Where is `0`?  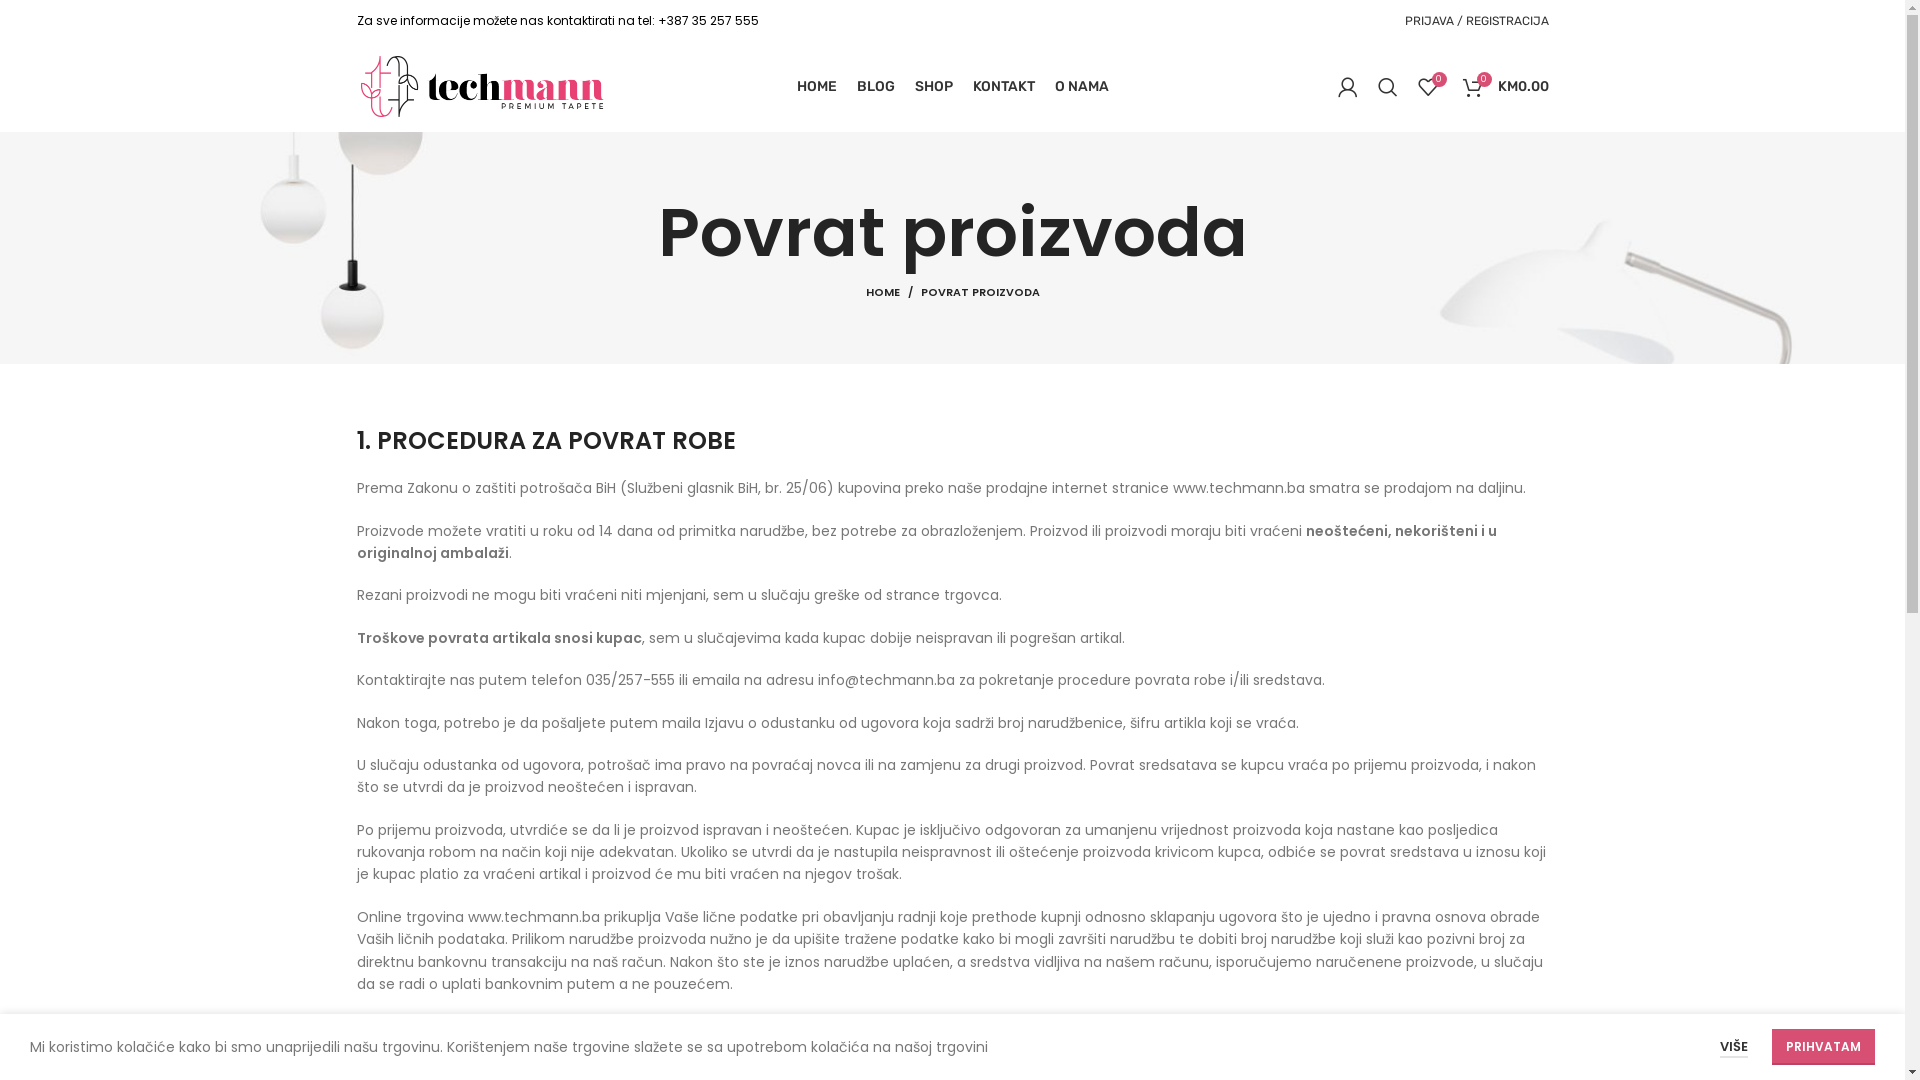
0 is located at coordinates (1428, 87).